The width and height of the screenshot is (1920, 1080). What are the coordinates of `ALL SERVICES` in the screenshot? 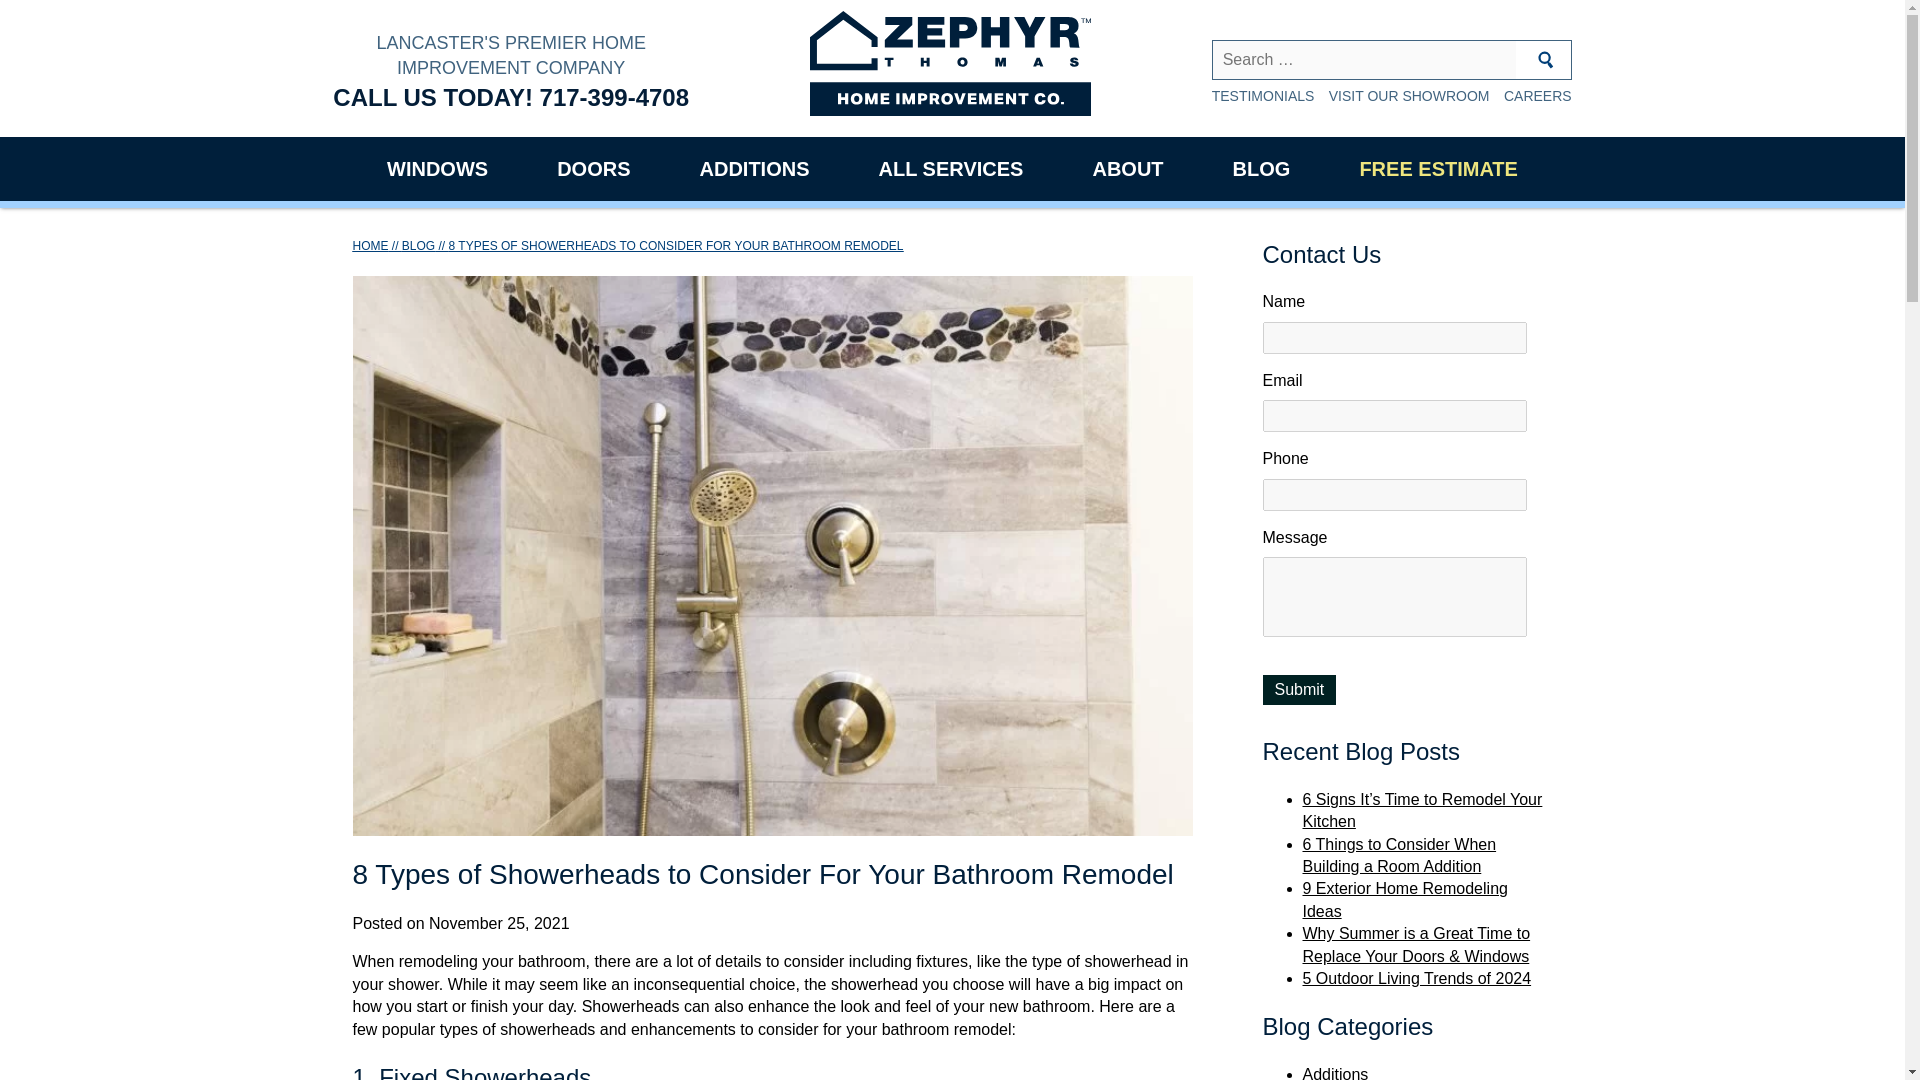 It's located at (952, 168).